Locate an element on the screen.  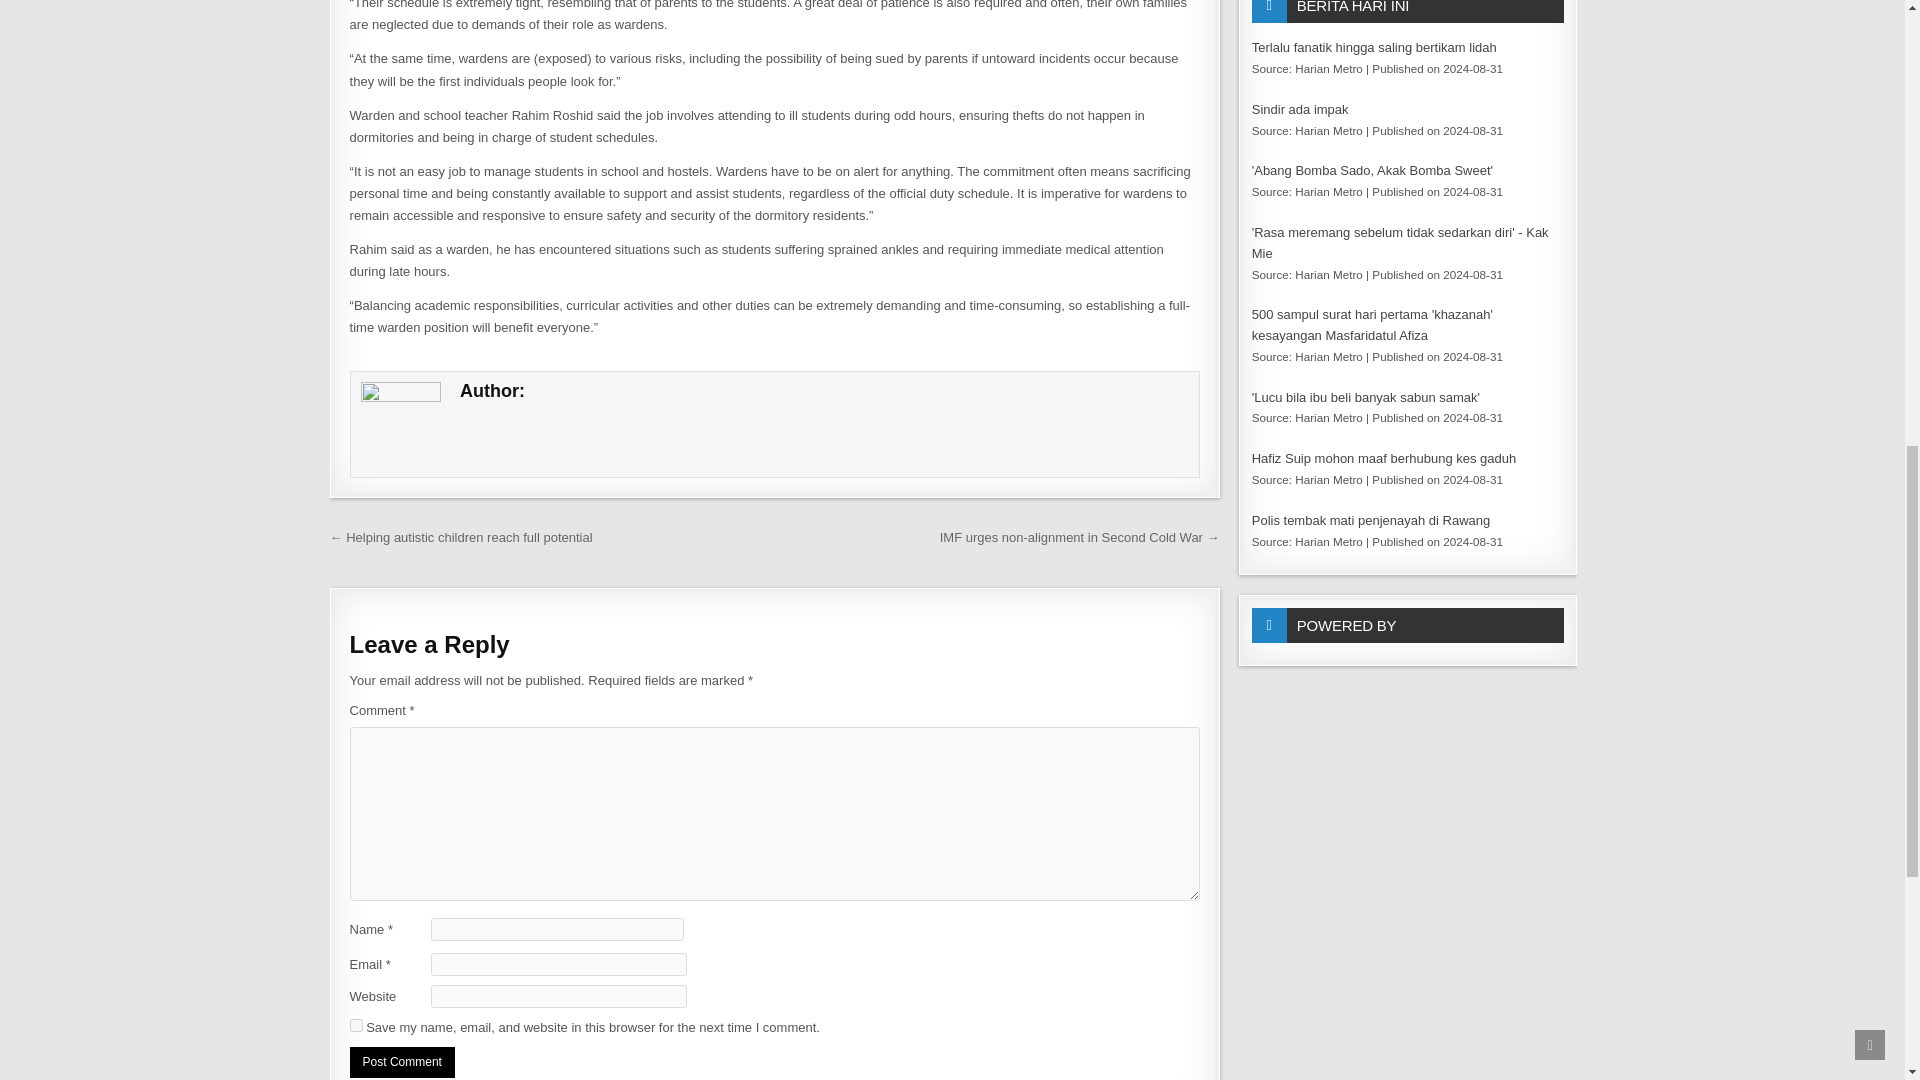
Post Comment is located at coordinates (402, 1062).